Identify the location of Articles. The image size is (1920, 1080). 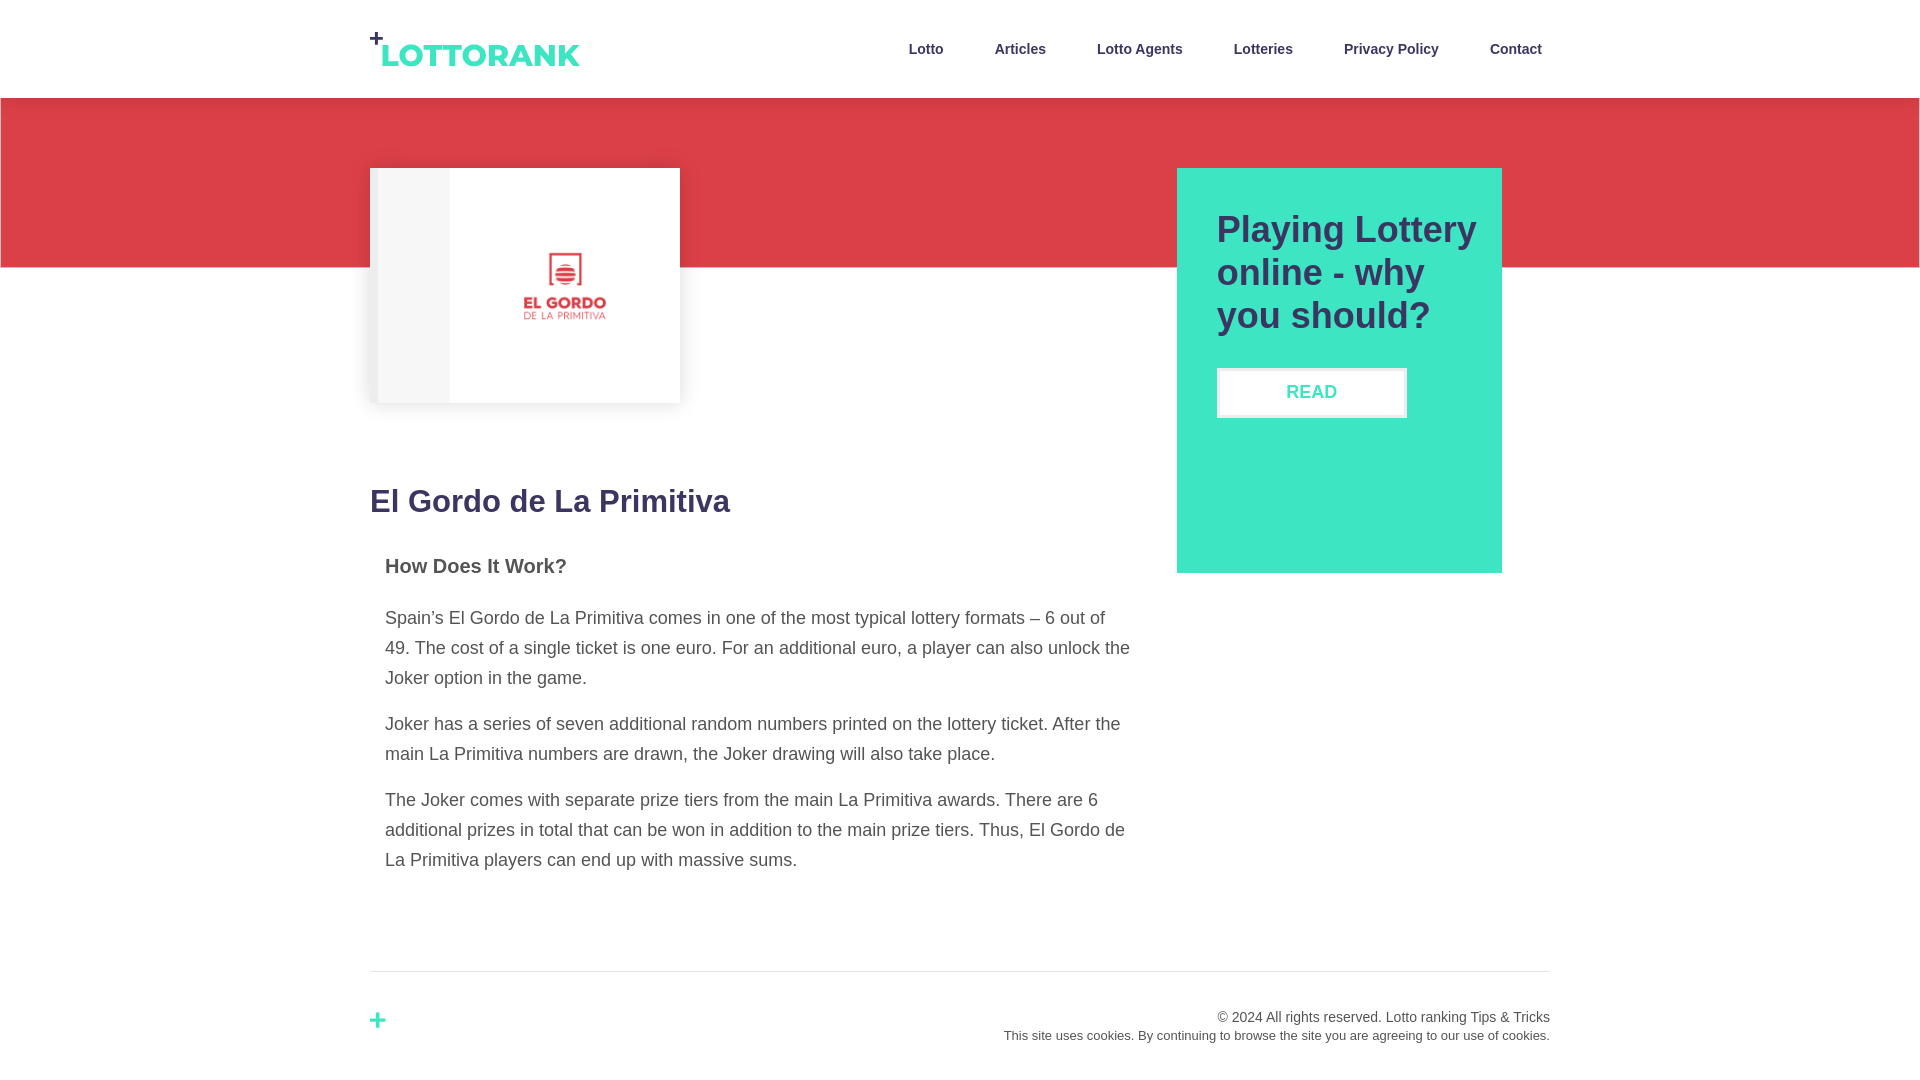
(1020, 48).